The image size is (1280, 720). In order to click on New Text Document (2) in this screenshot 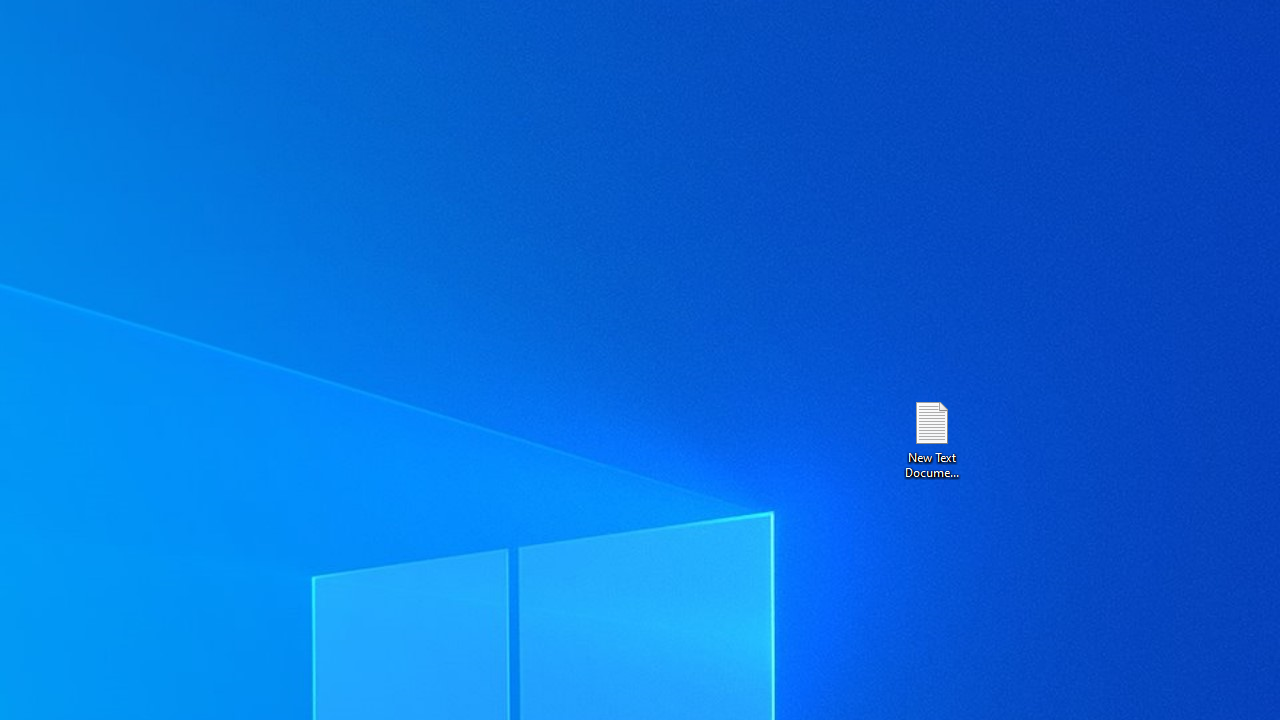, I will do `click(931, 438)`.